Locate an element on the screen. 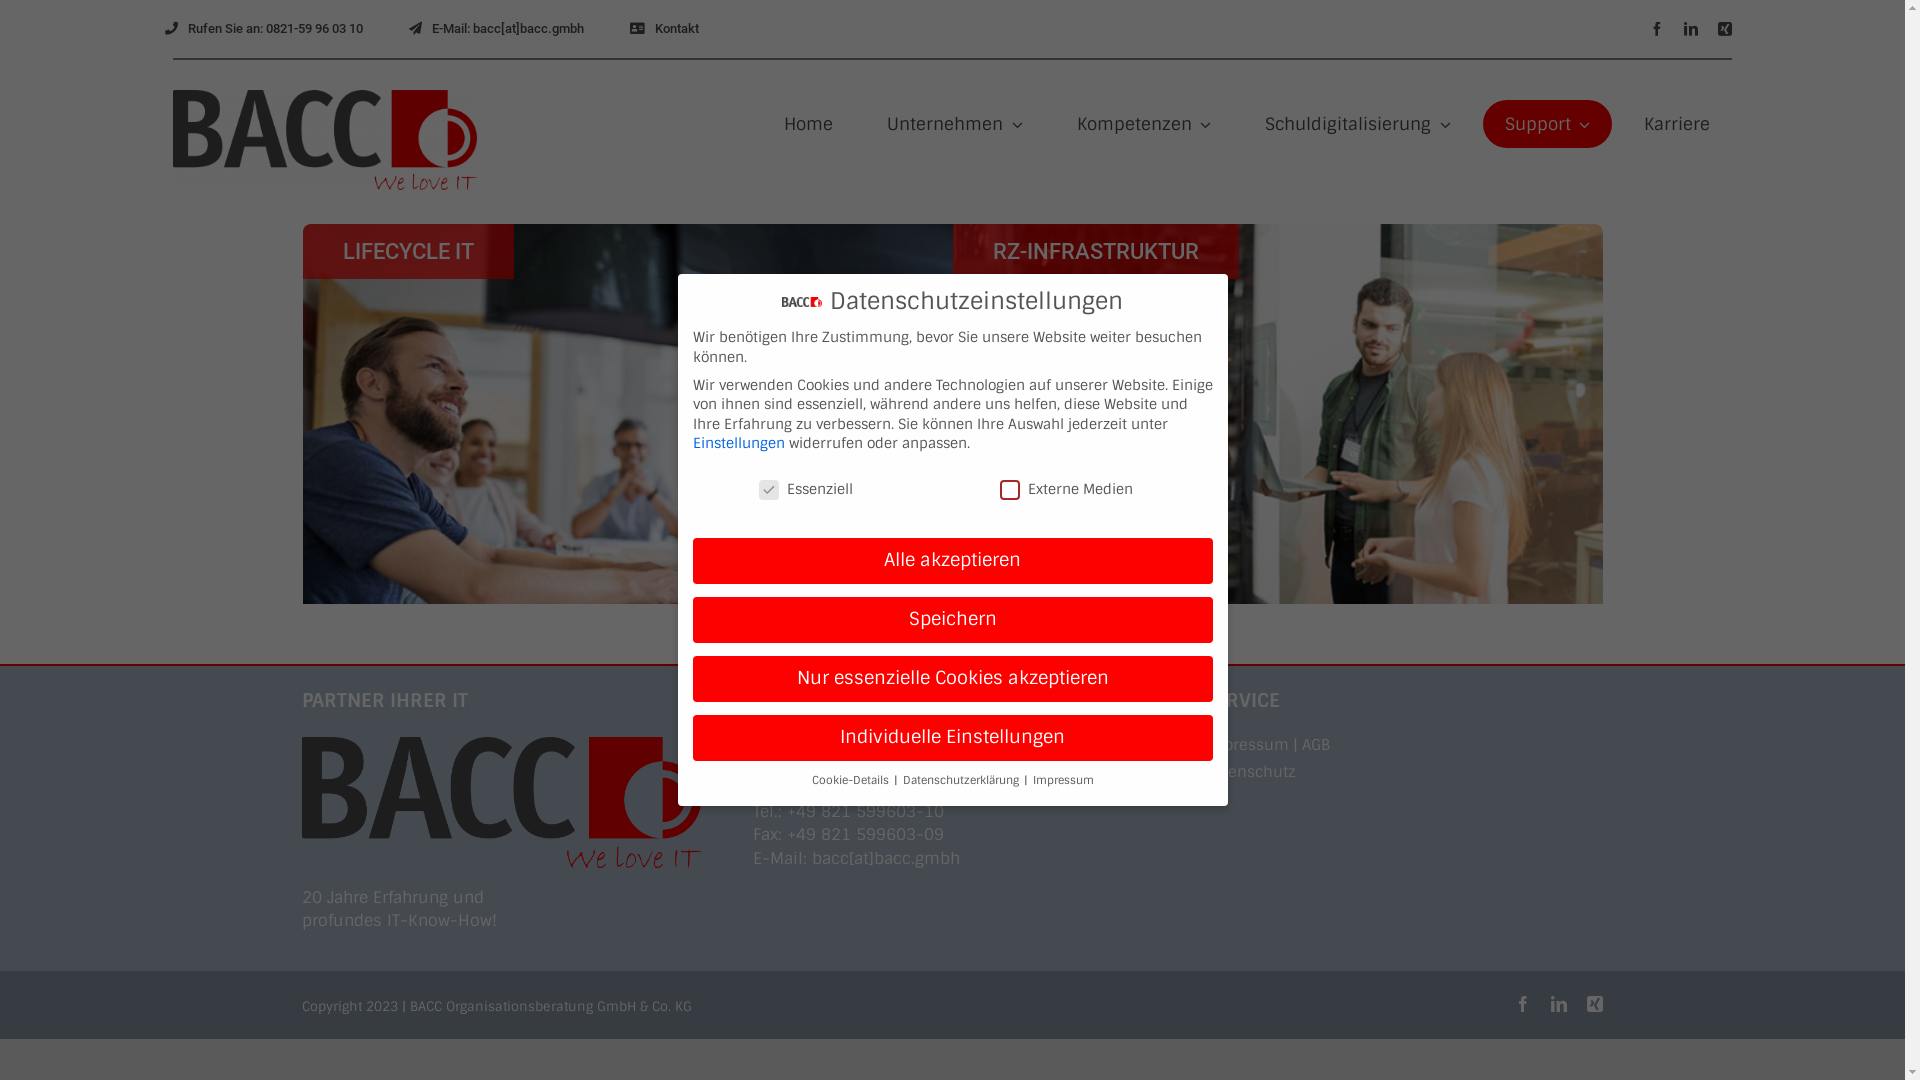  Kompetenzen is located at coordinates (1144, 124).